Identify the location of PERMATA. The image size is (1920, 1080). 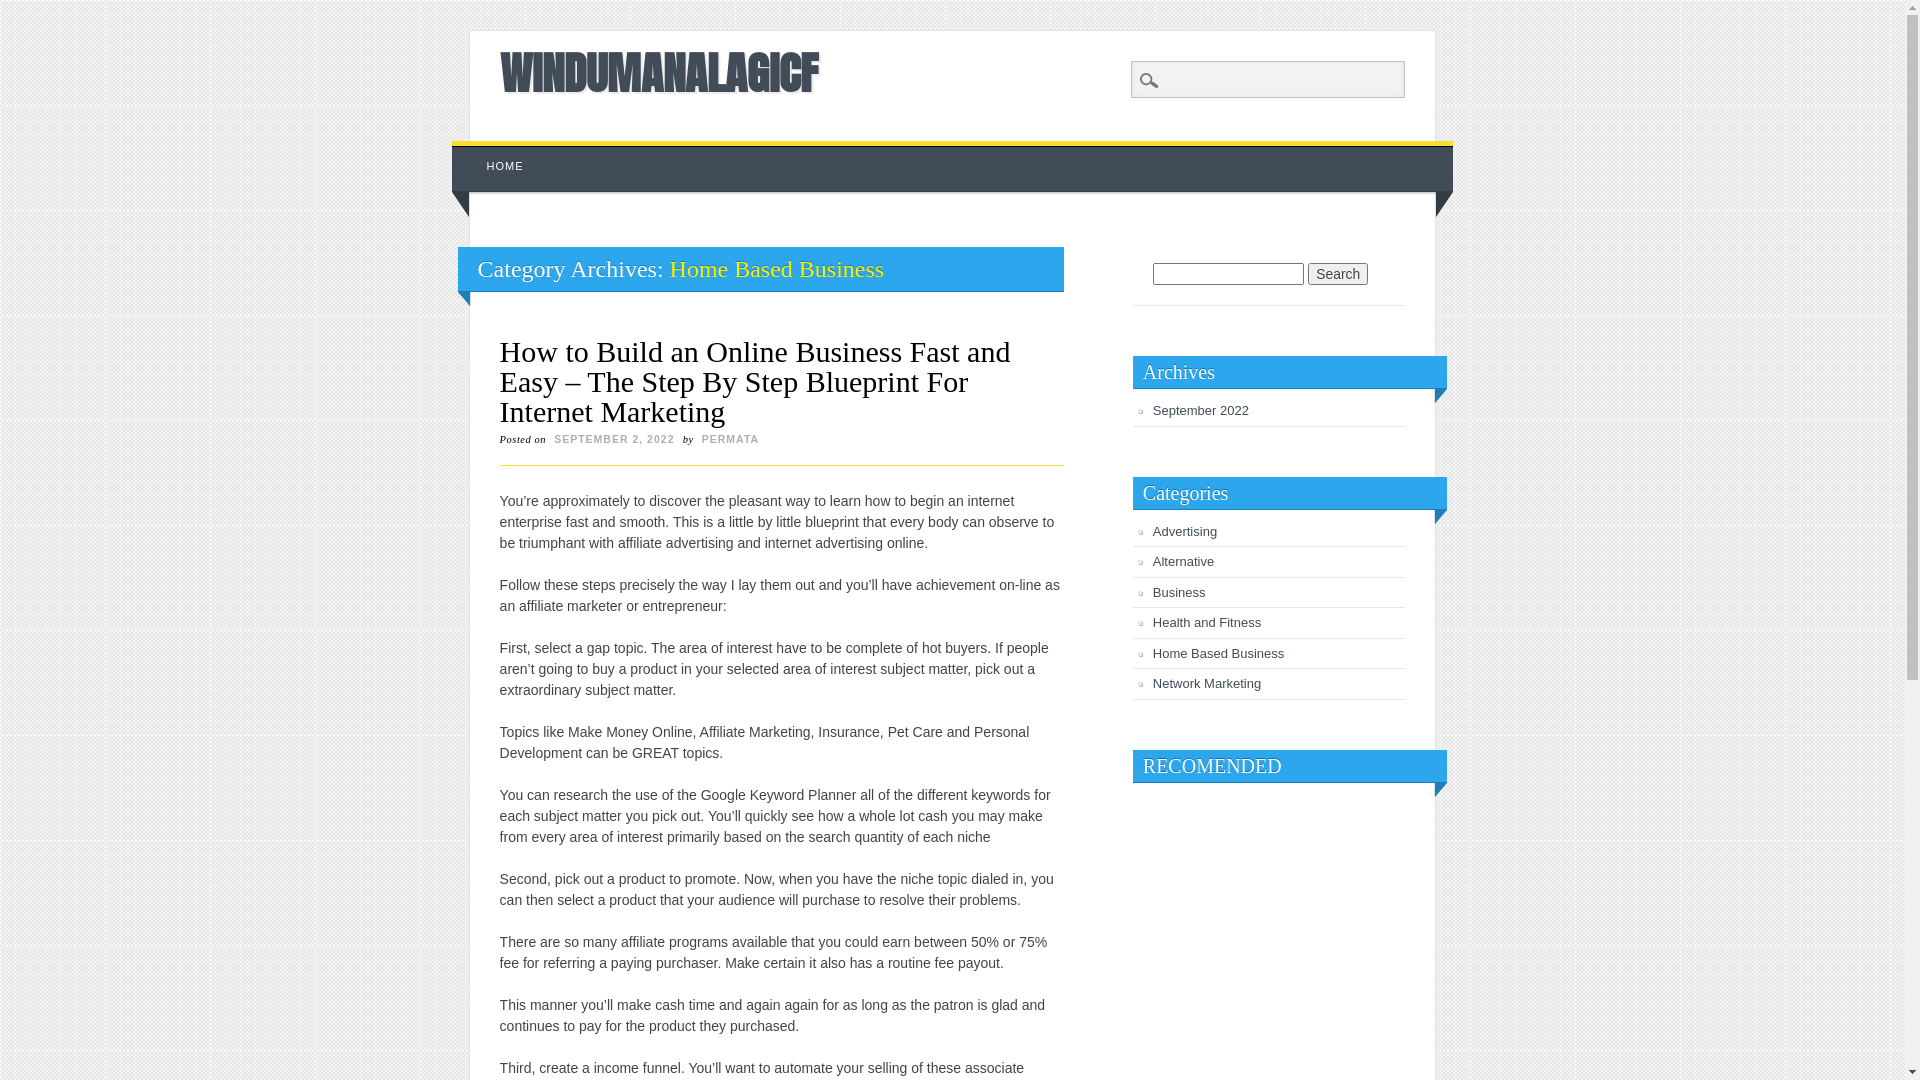
(730, 439).